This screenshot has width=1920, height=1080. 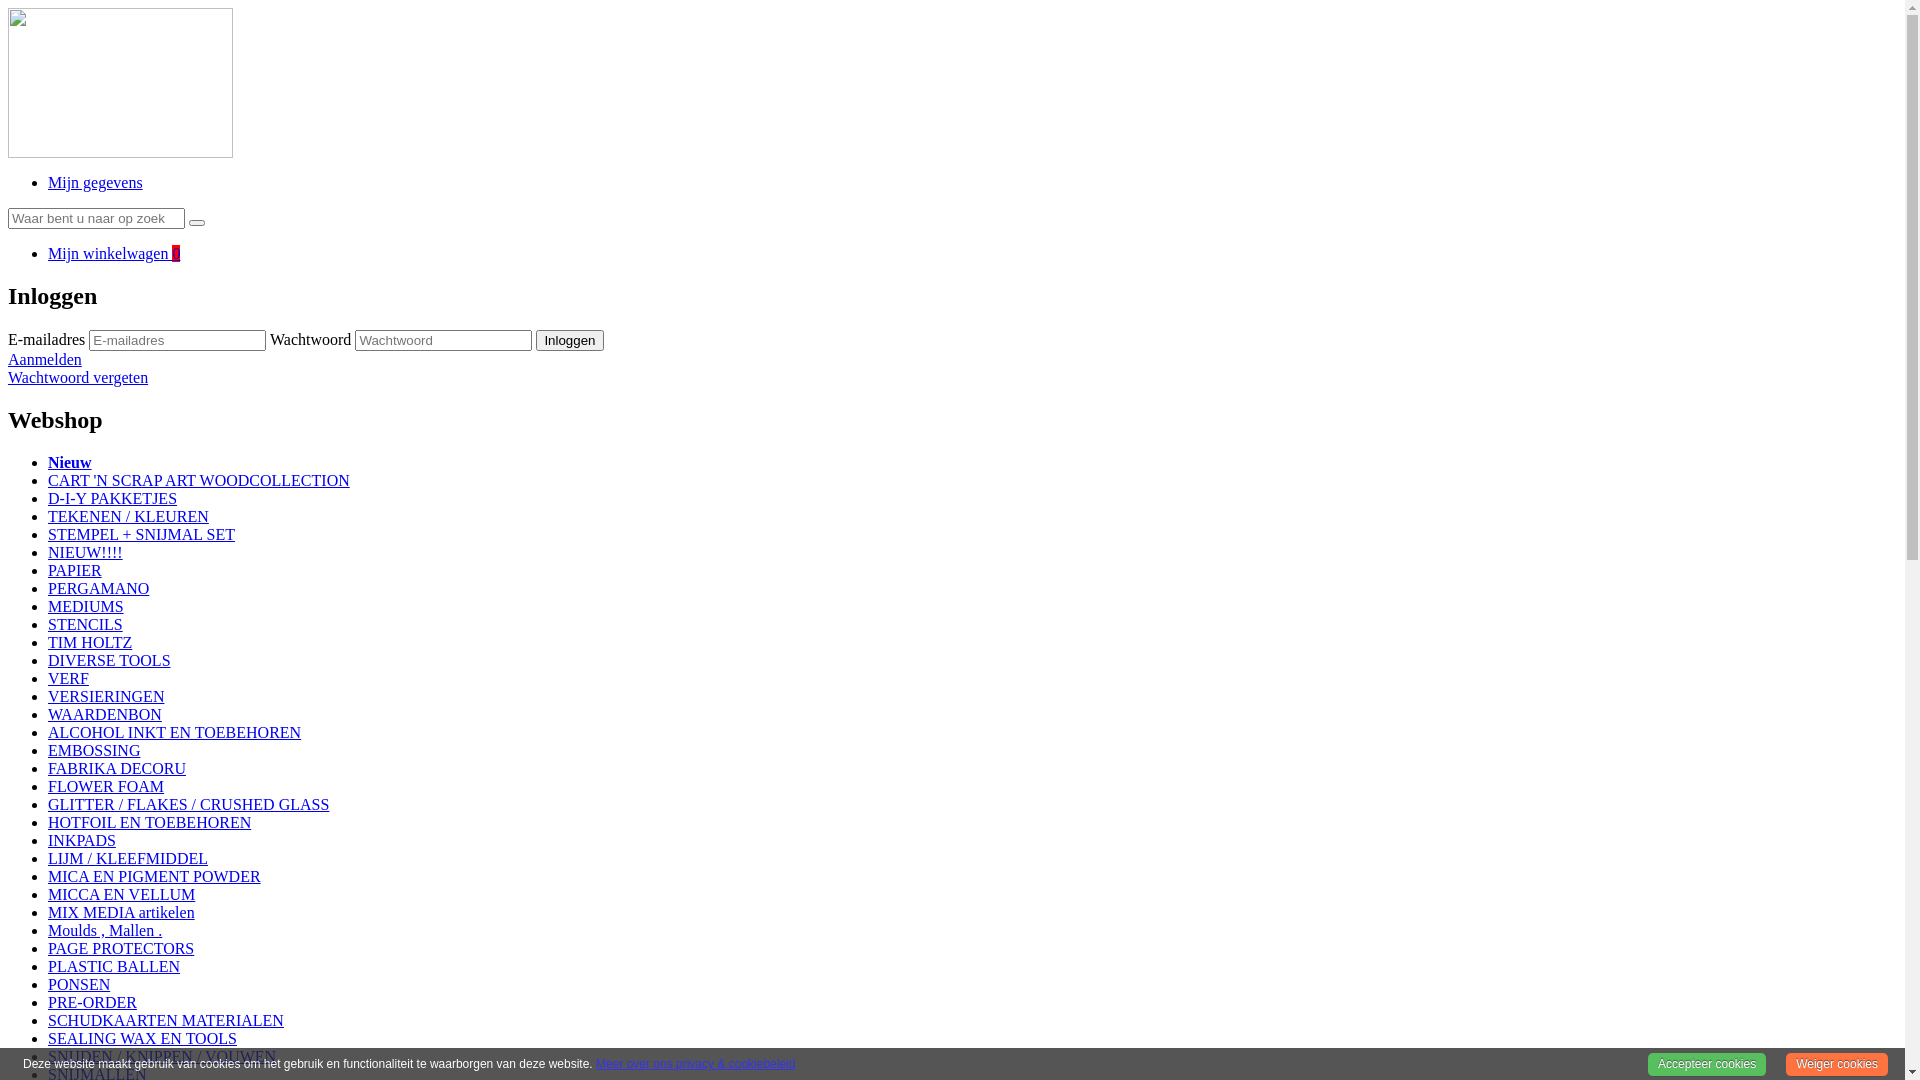 What do you see at coordinates (105, 930) in the screenshot?
I see `Moulds , Mallen .` at bounding box center [105, 930].